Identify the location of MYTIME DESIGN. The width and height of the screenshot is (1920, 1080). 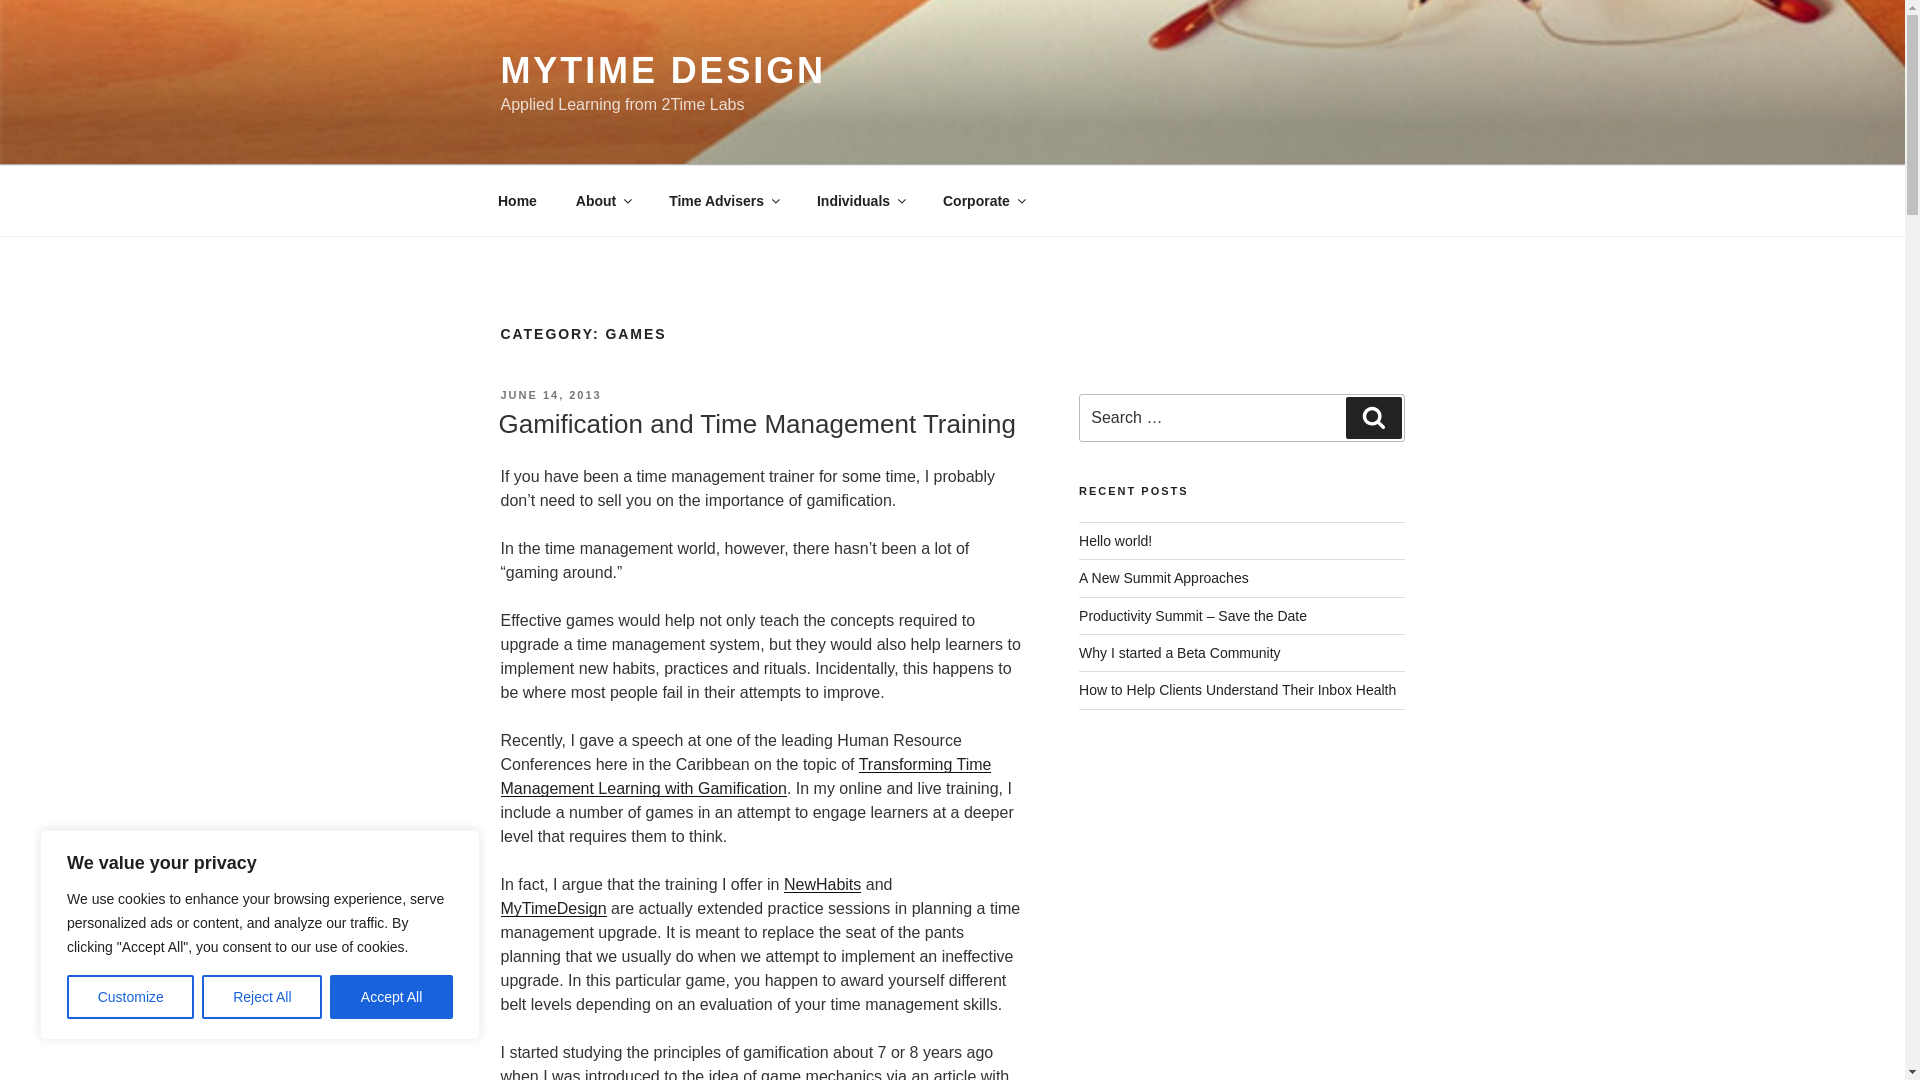
(662, 70).